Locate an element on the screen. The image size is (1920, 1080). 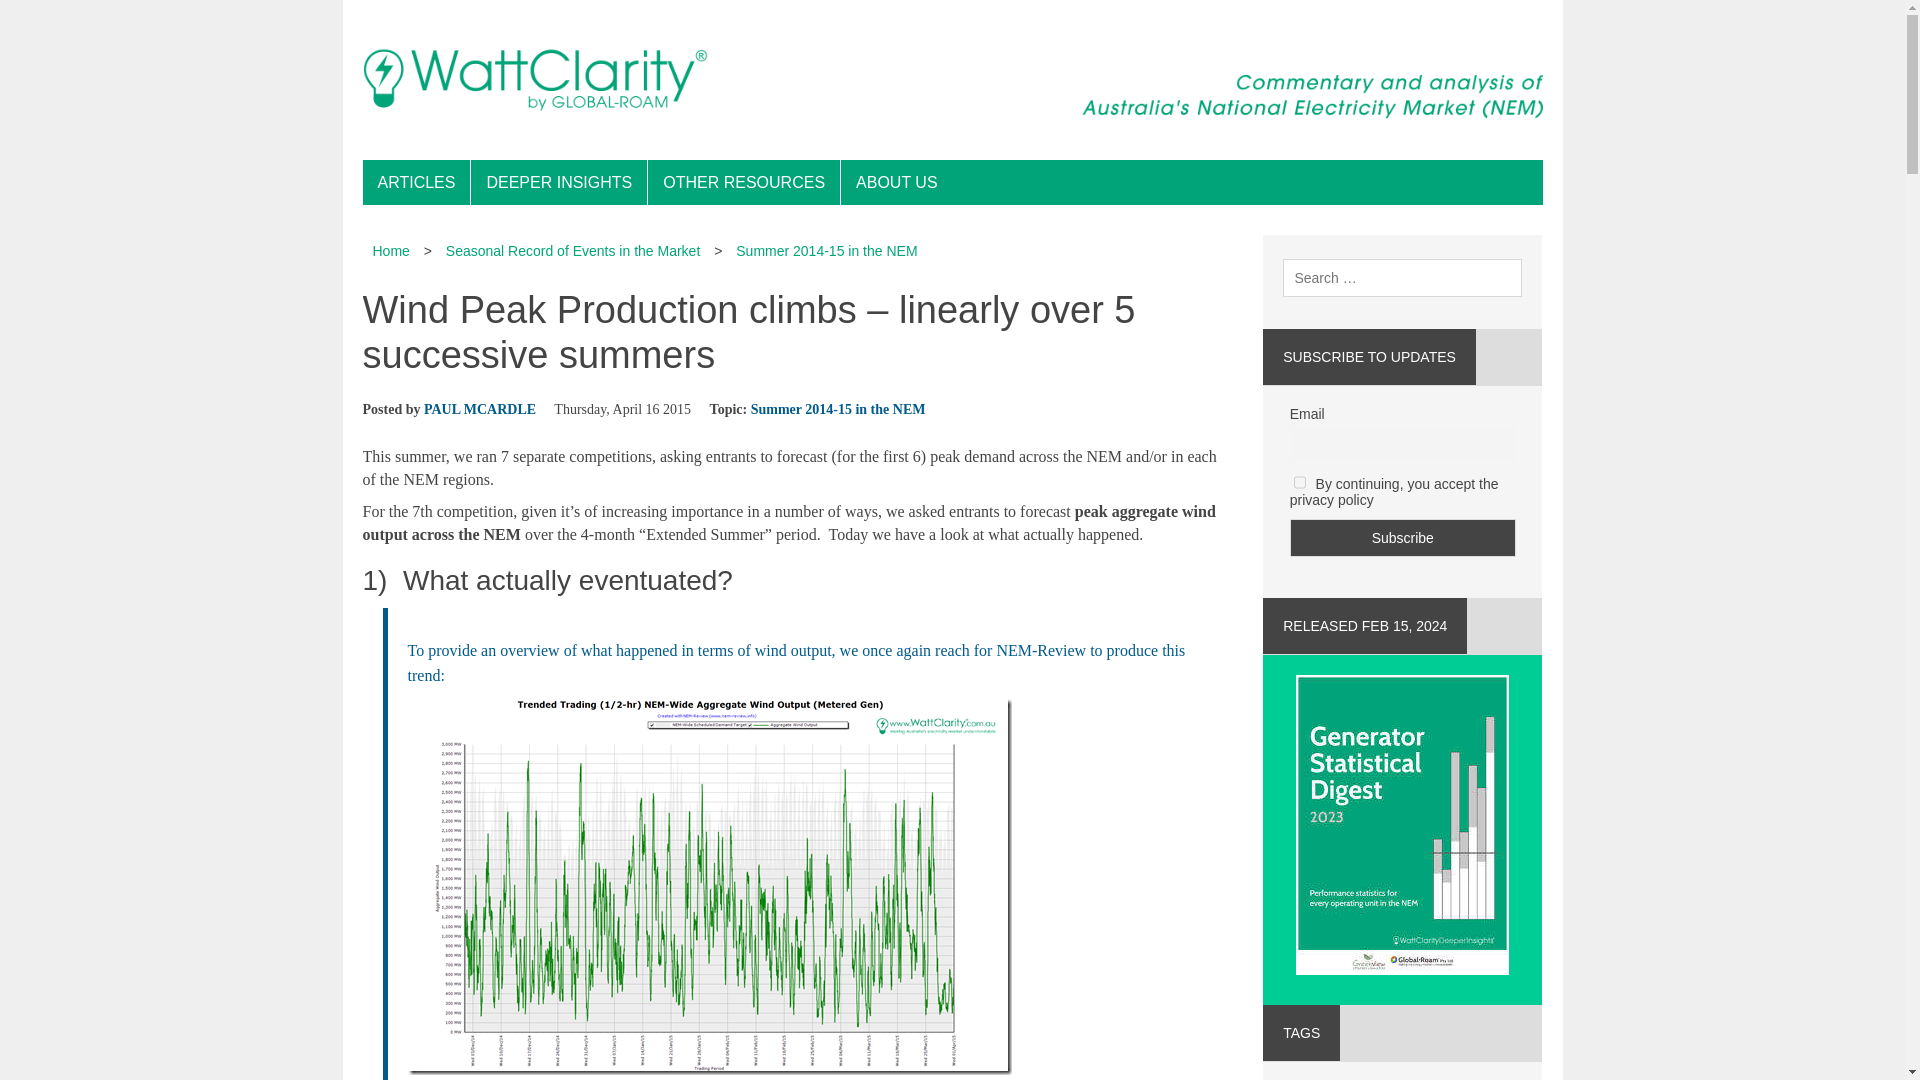
Trended half-hourly aggregate wind production across the NEM is located at coordinates (709, 886).